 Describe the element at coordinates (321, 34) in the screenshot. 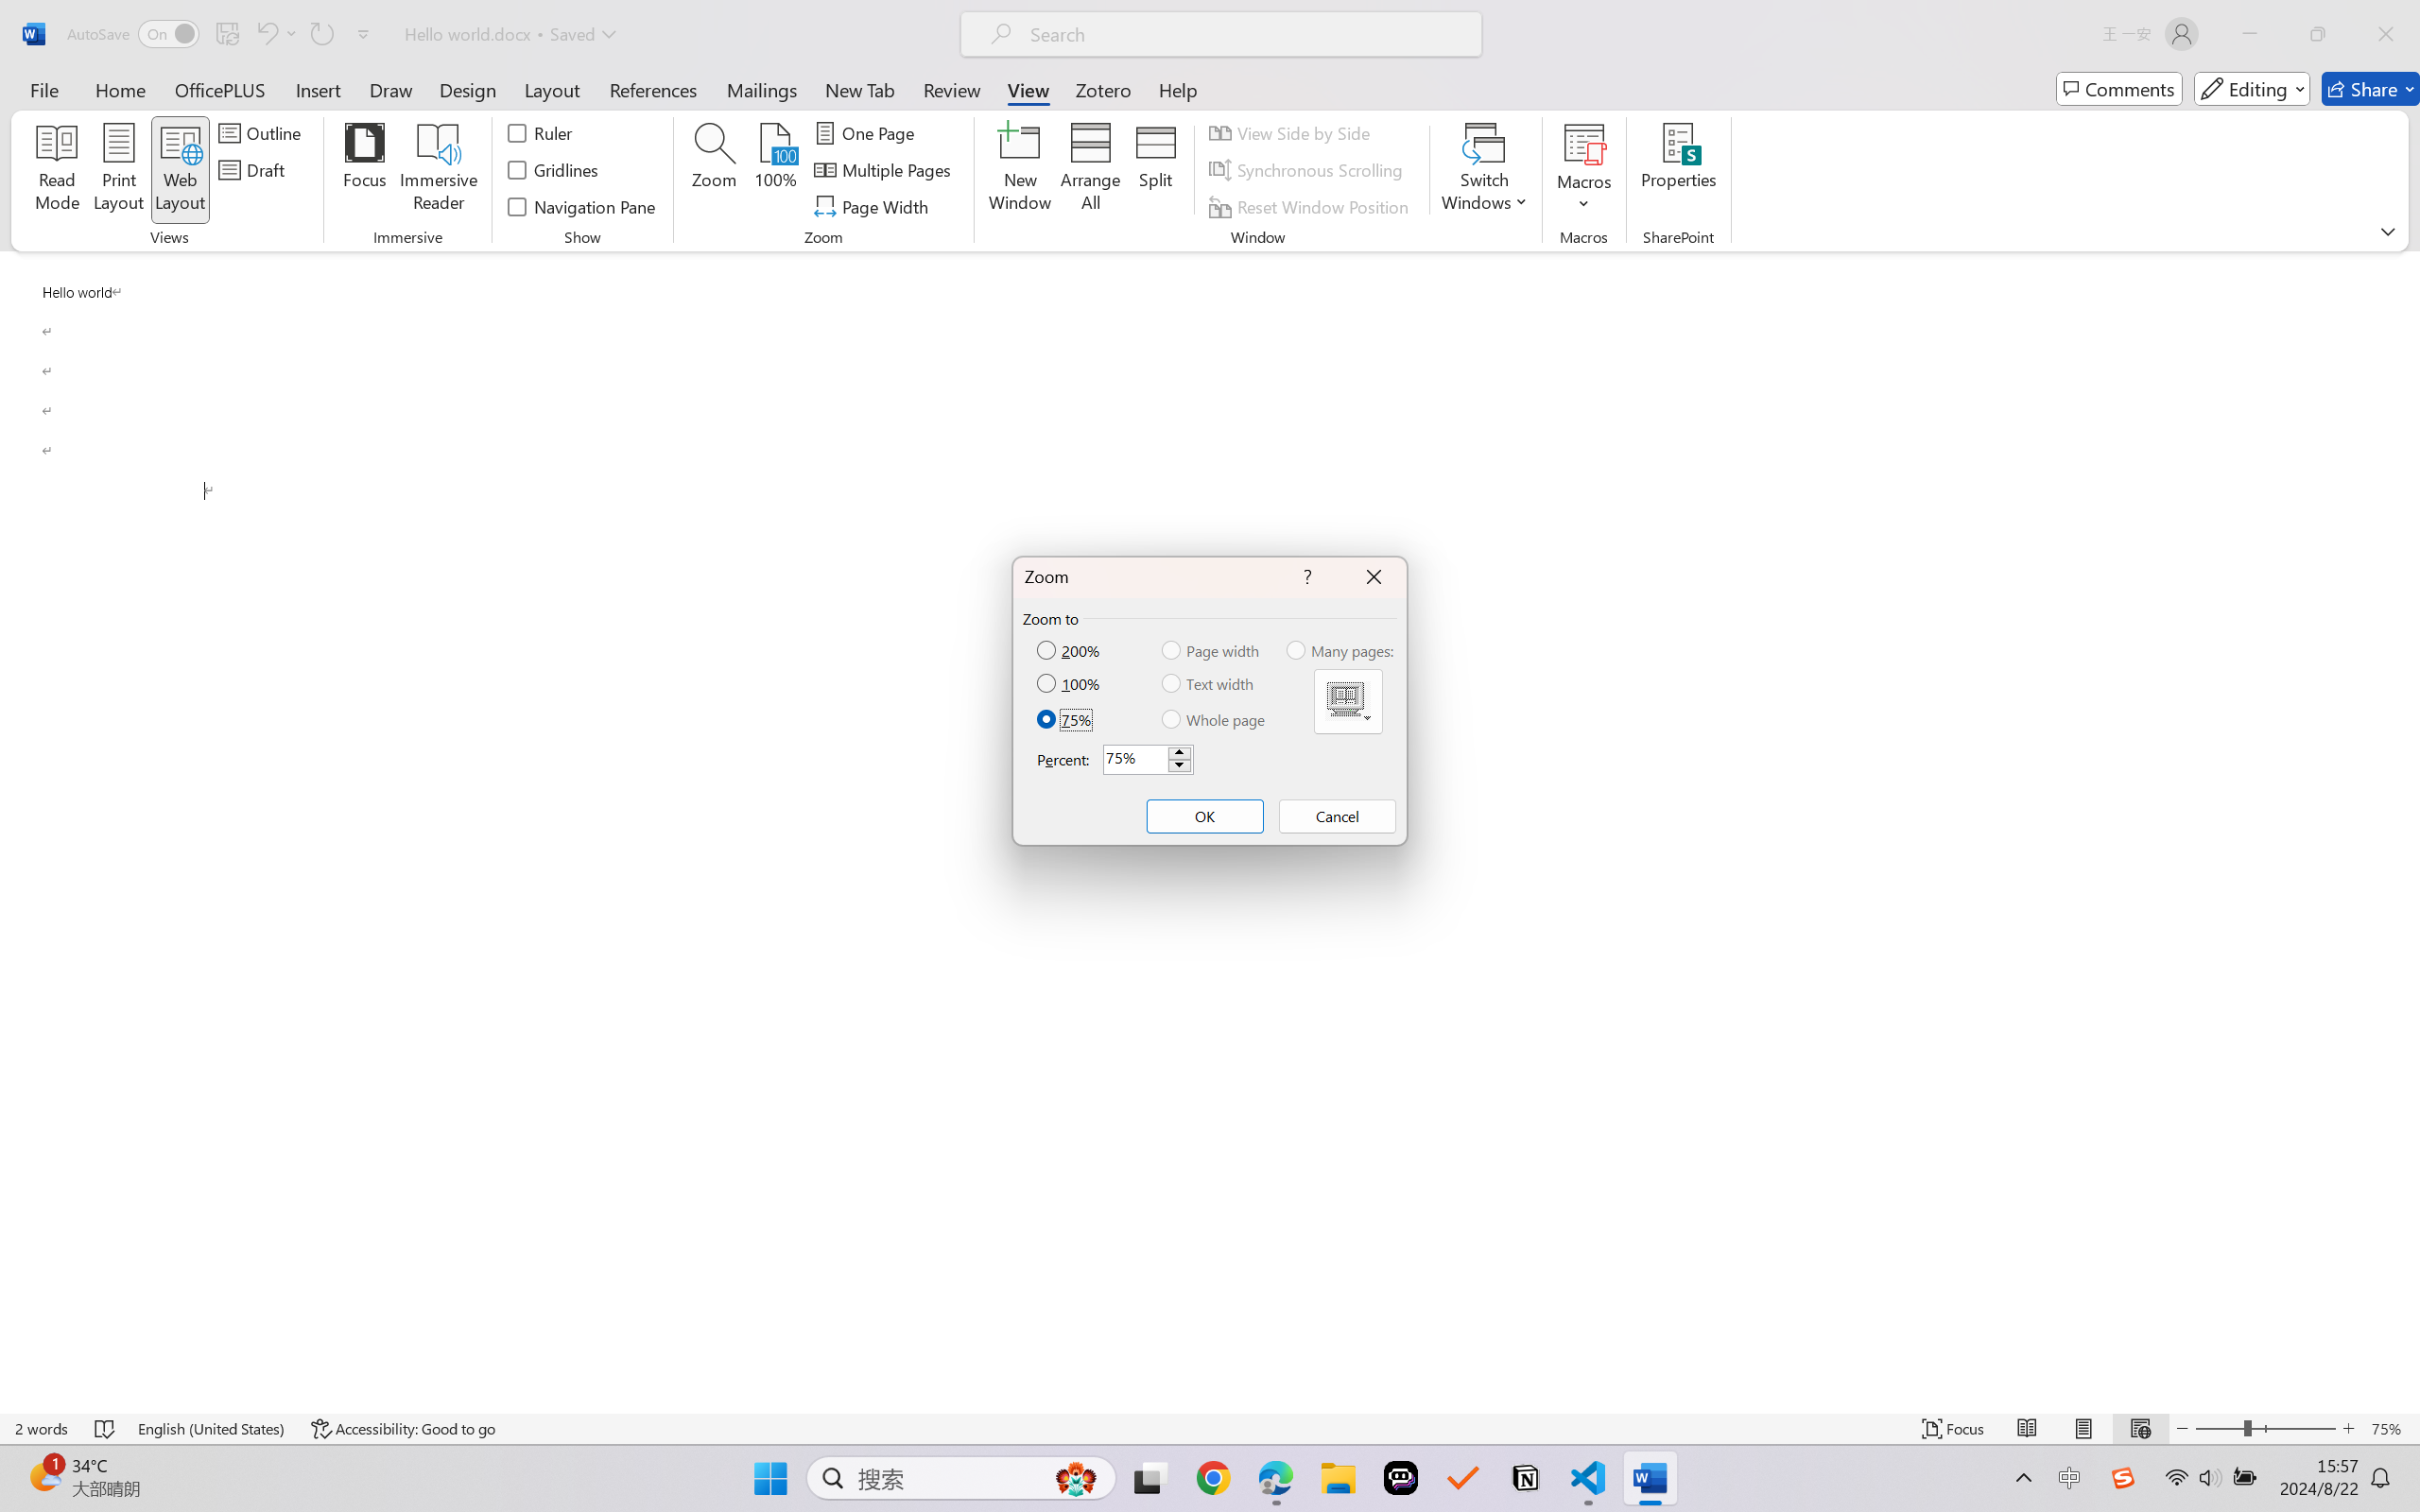

I see `Can't Repeat` at that location.